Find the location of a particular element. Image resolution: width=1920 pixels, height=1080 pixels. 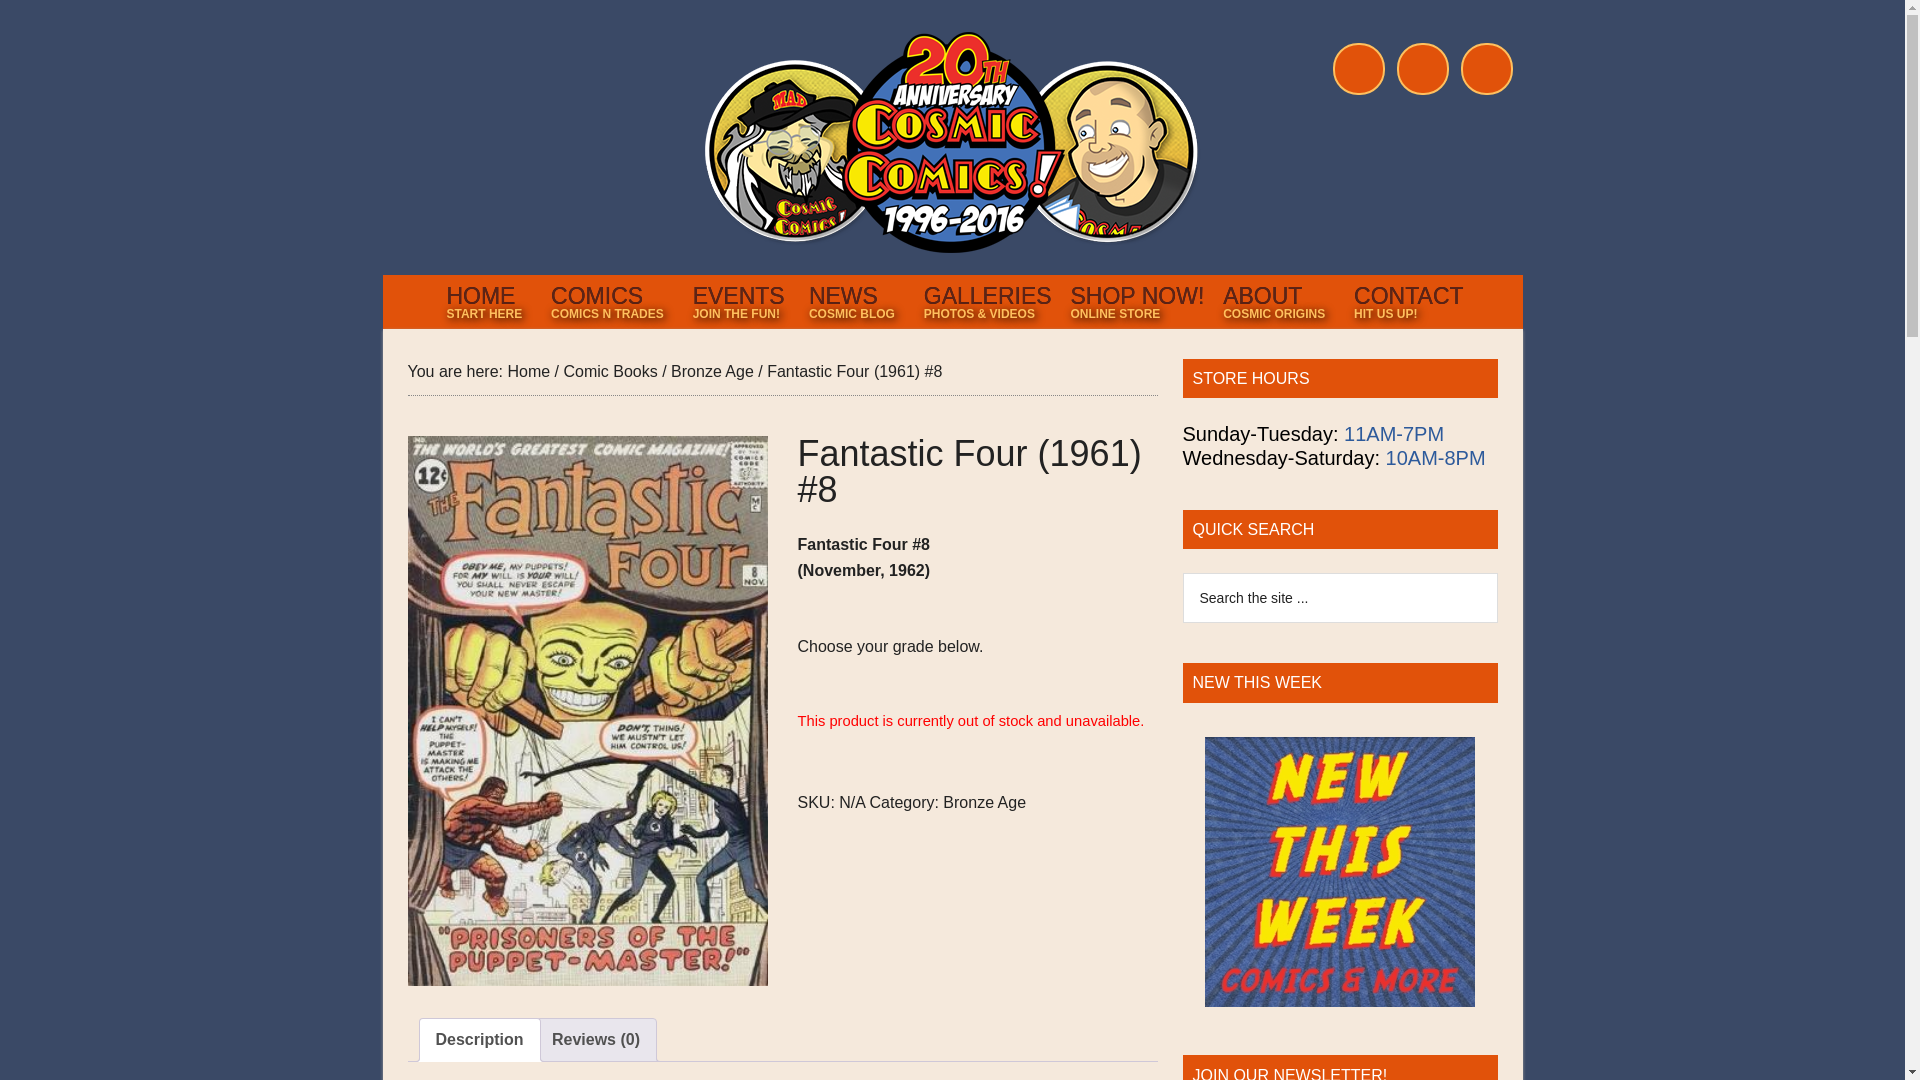

Cosmic Comics! is located at coordinates (984, 802).